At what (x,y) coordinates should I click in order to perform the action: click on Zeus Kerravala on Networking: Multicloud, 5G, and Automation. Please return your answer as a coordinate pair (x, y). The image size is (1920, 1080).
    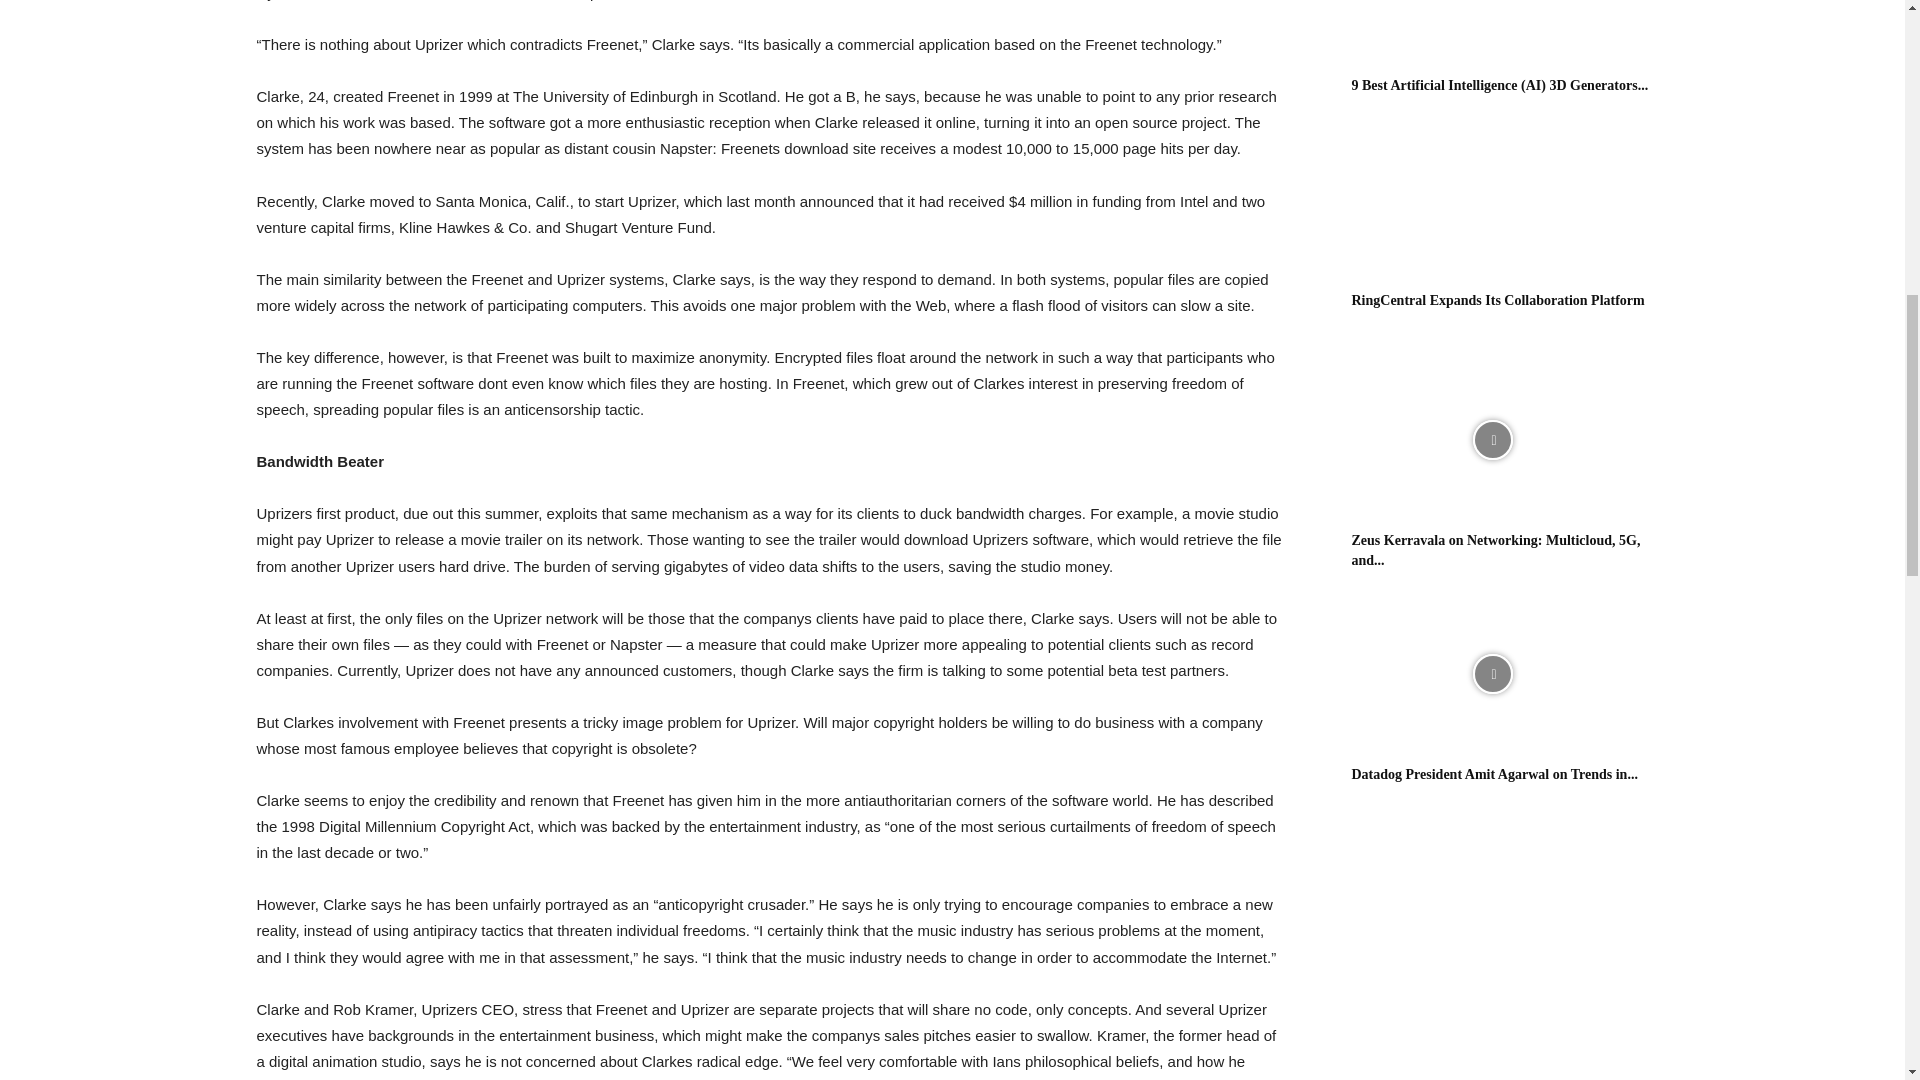
    Looking at the image, I should click on (1496, 550).